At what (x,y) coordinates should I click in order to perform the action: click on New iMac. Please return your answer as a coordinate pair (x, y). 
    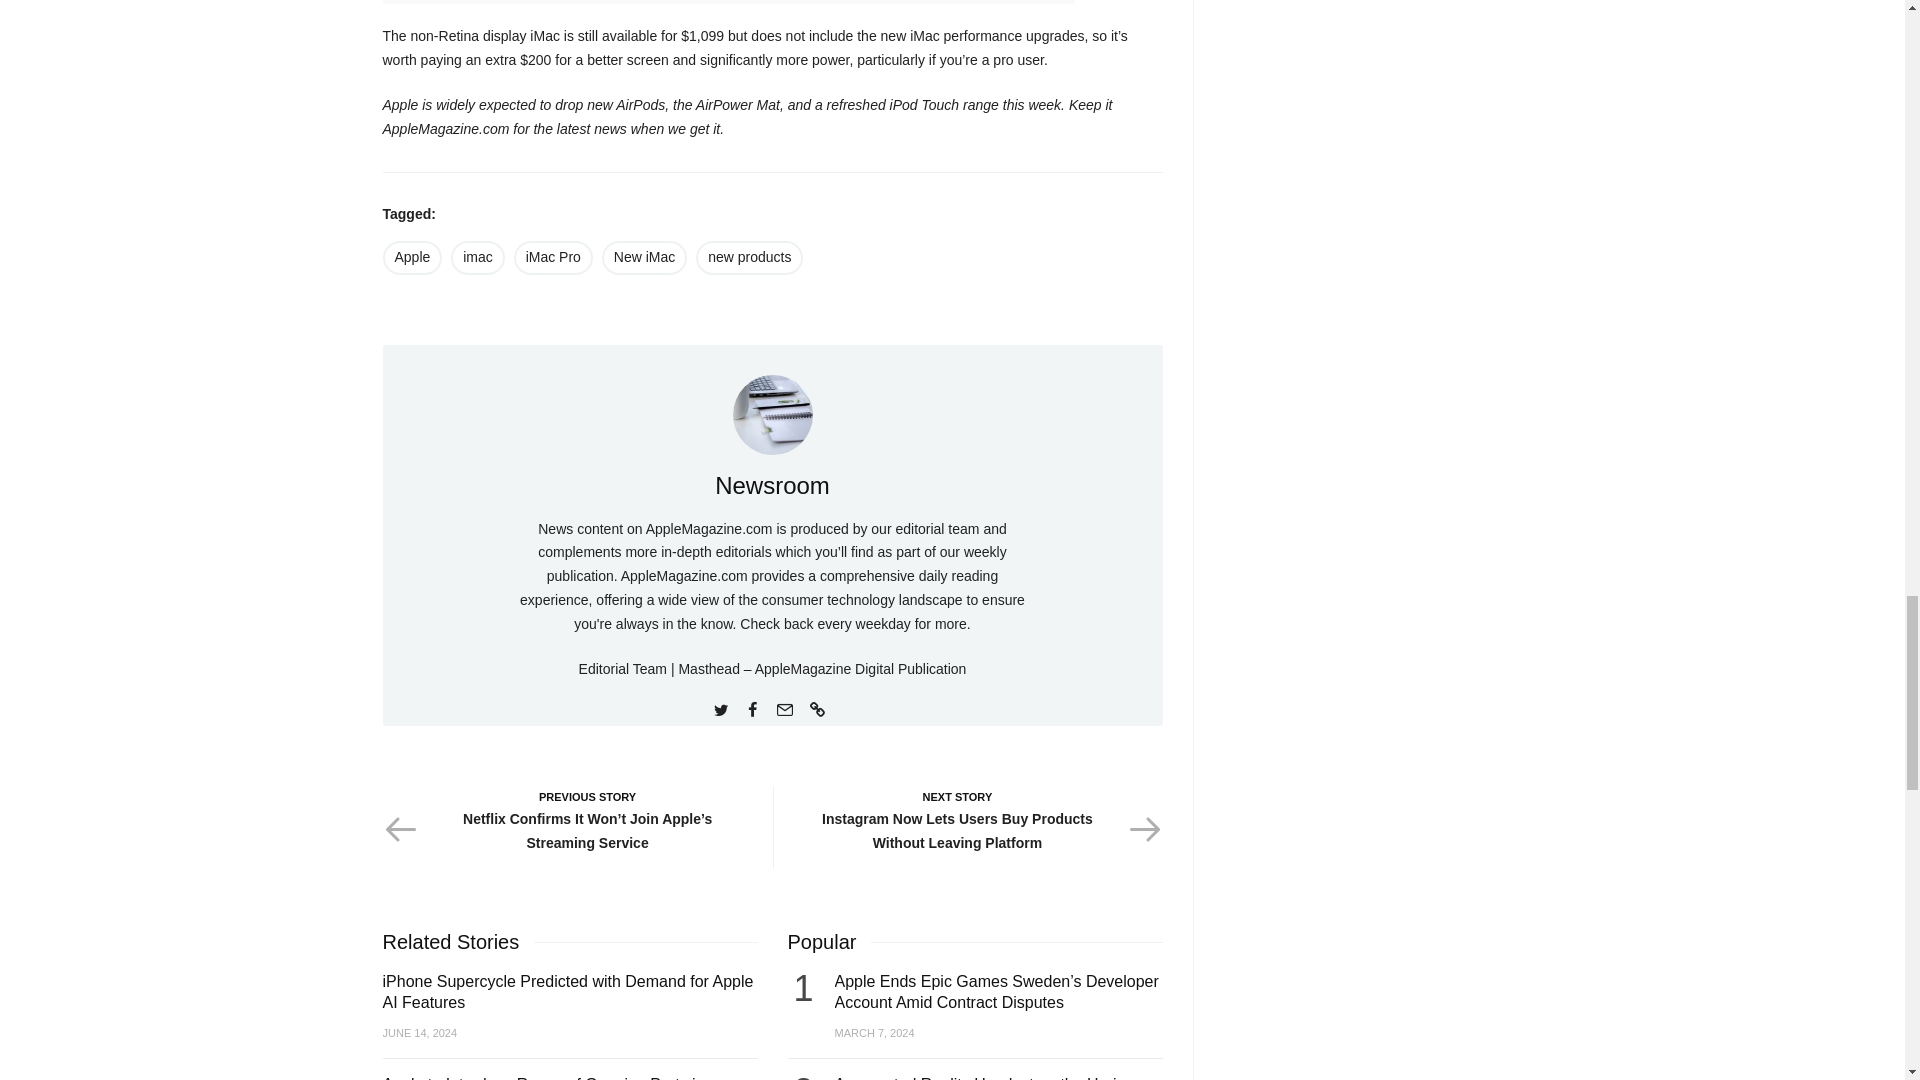
    Looking at the image, I should click on (644, 258).